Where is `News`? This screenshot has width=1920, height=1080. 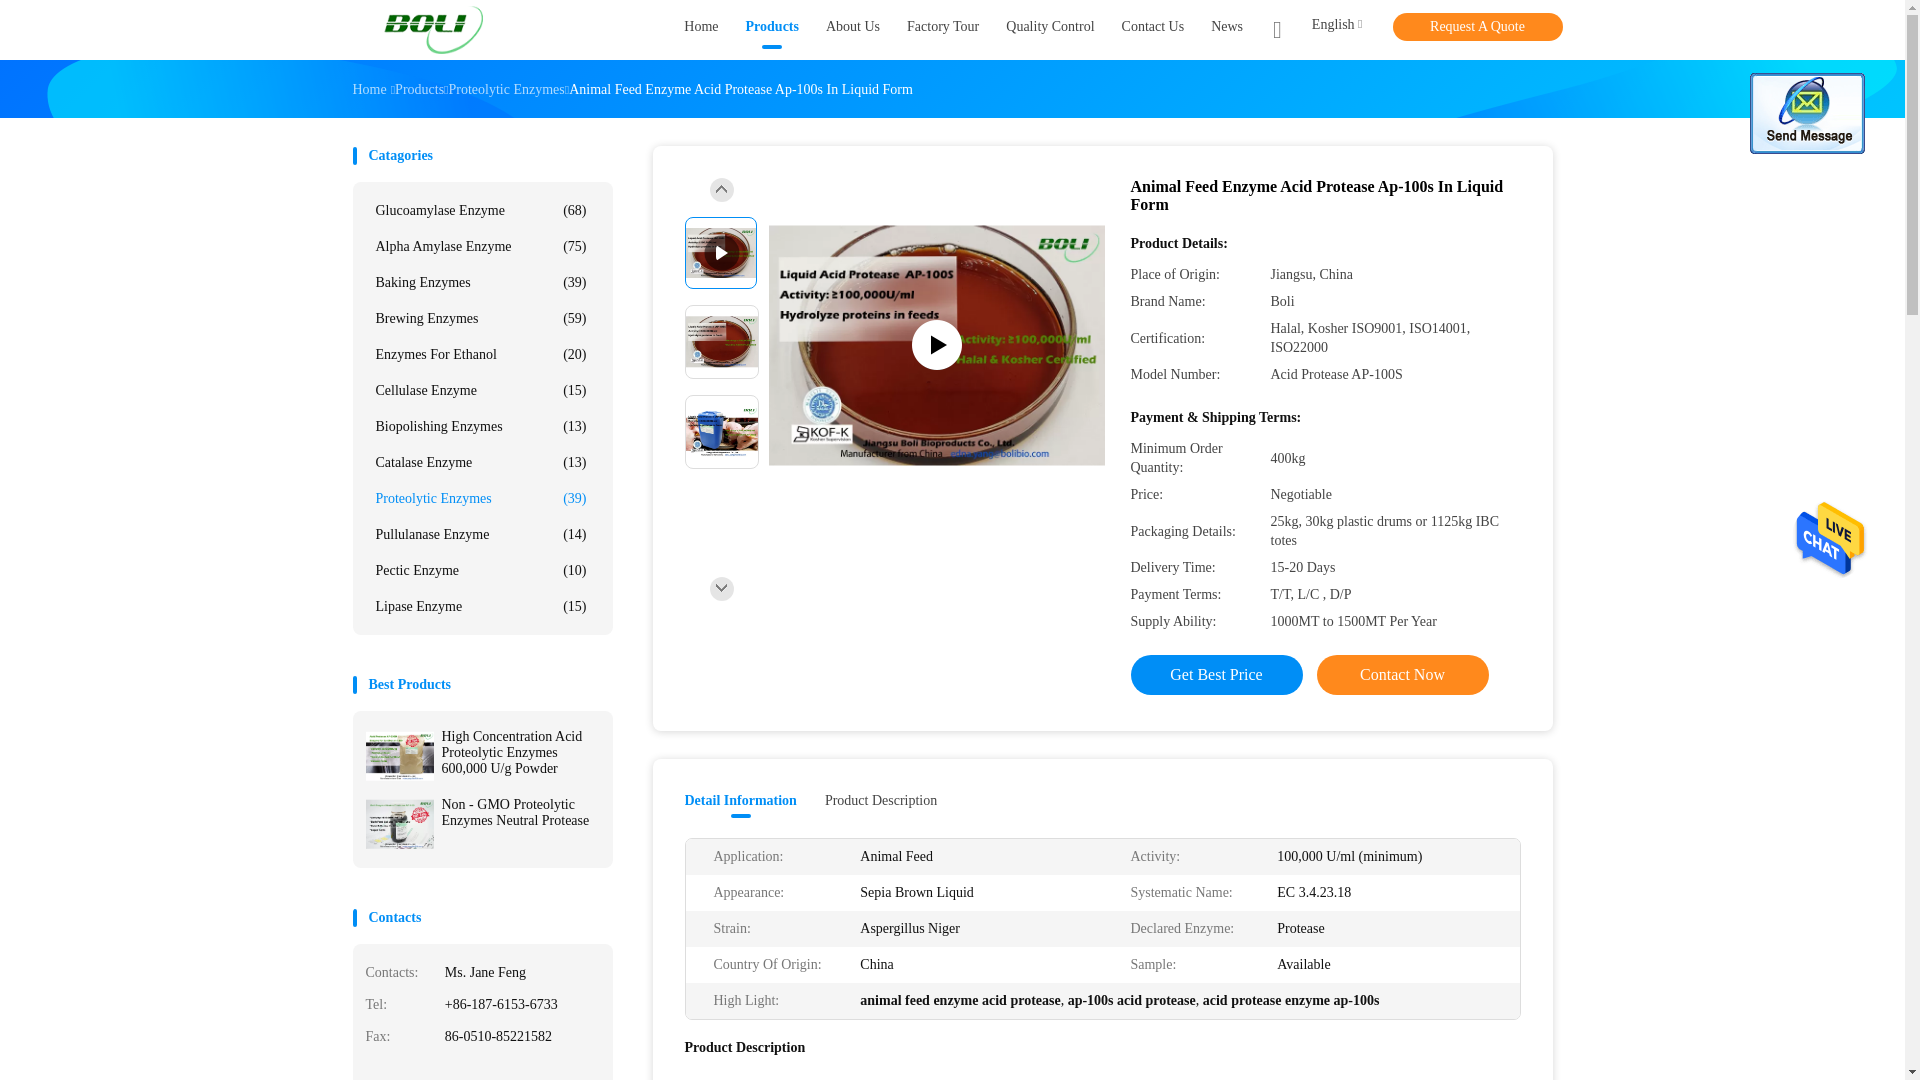
News is located at coordinates (1226, 30).